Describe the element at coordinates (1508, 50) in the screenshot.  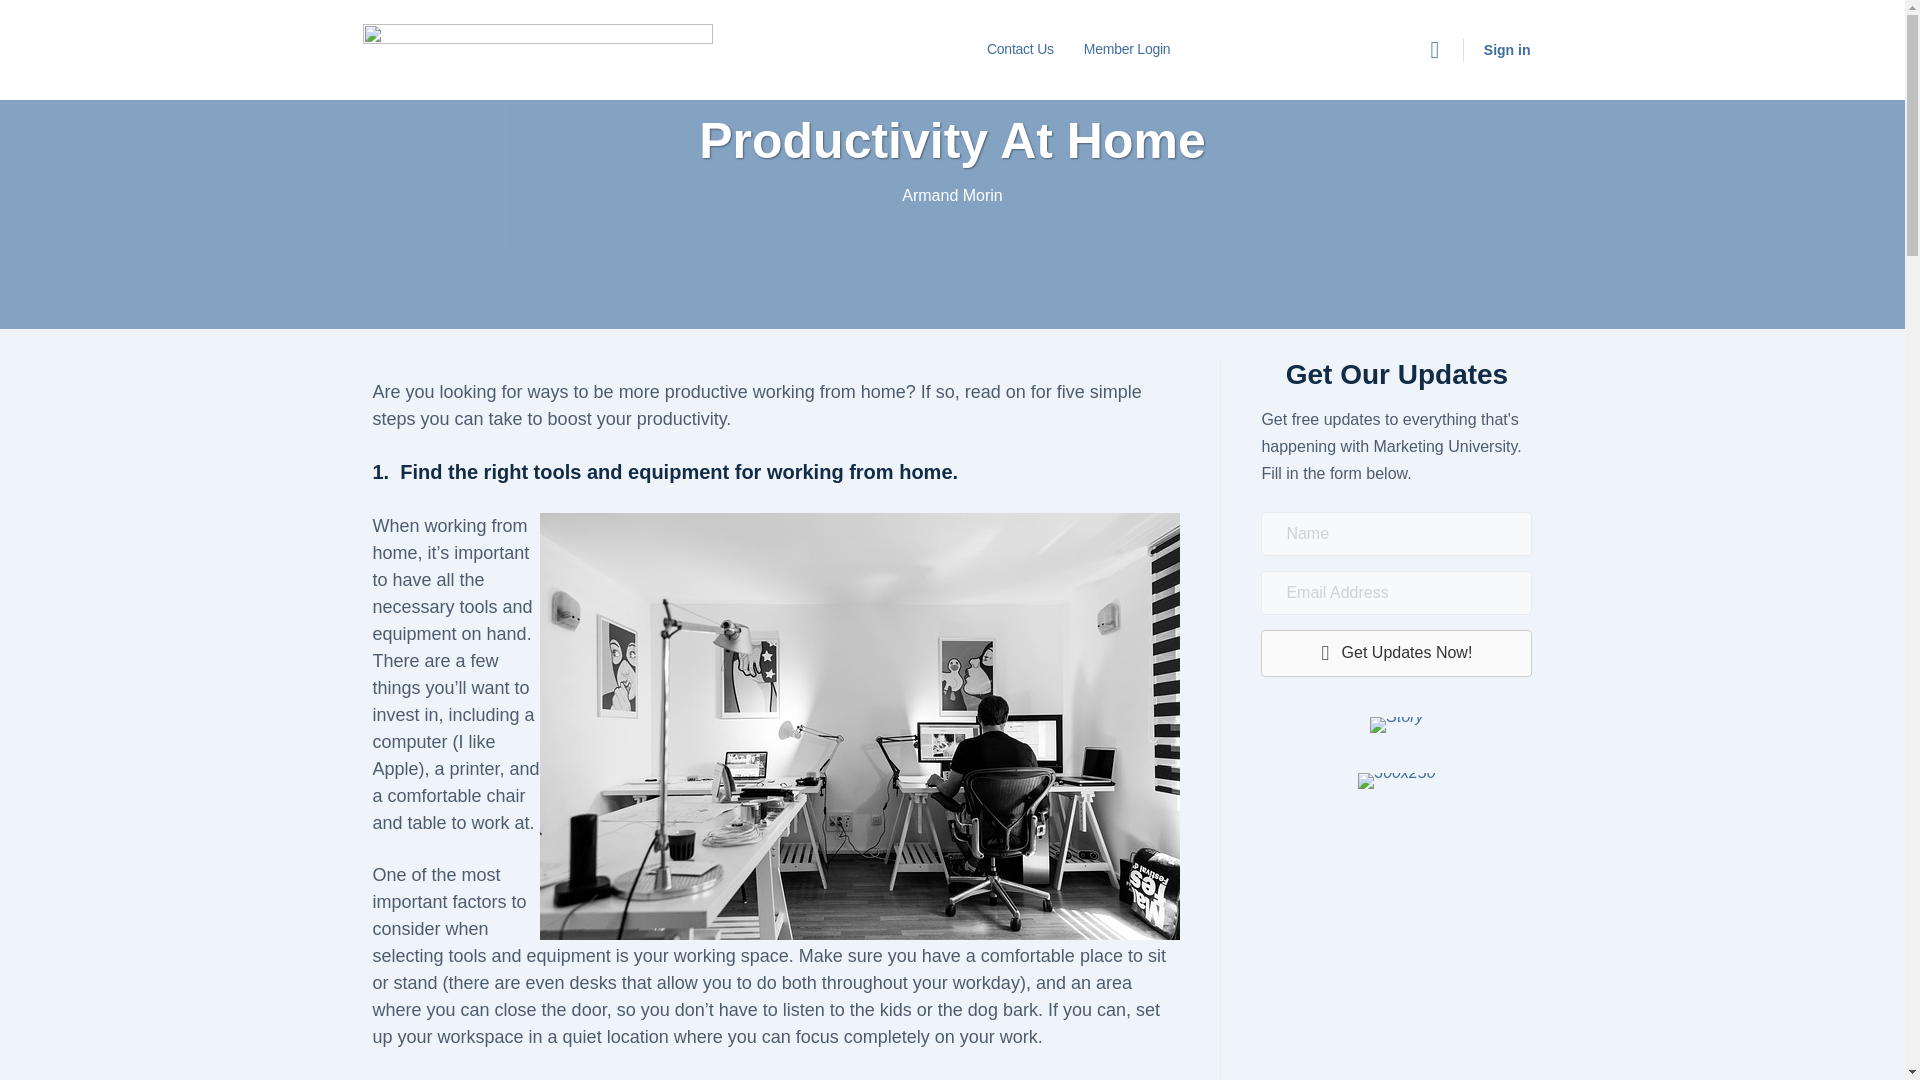
I see `Sign in` at that location.